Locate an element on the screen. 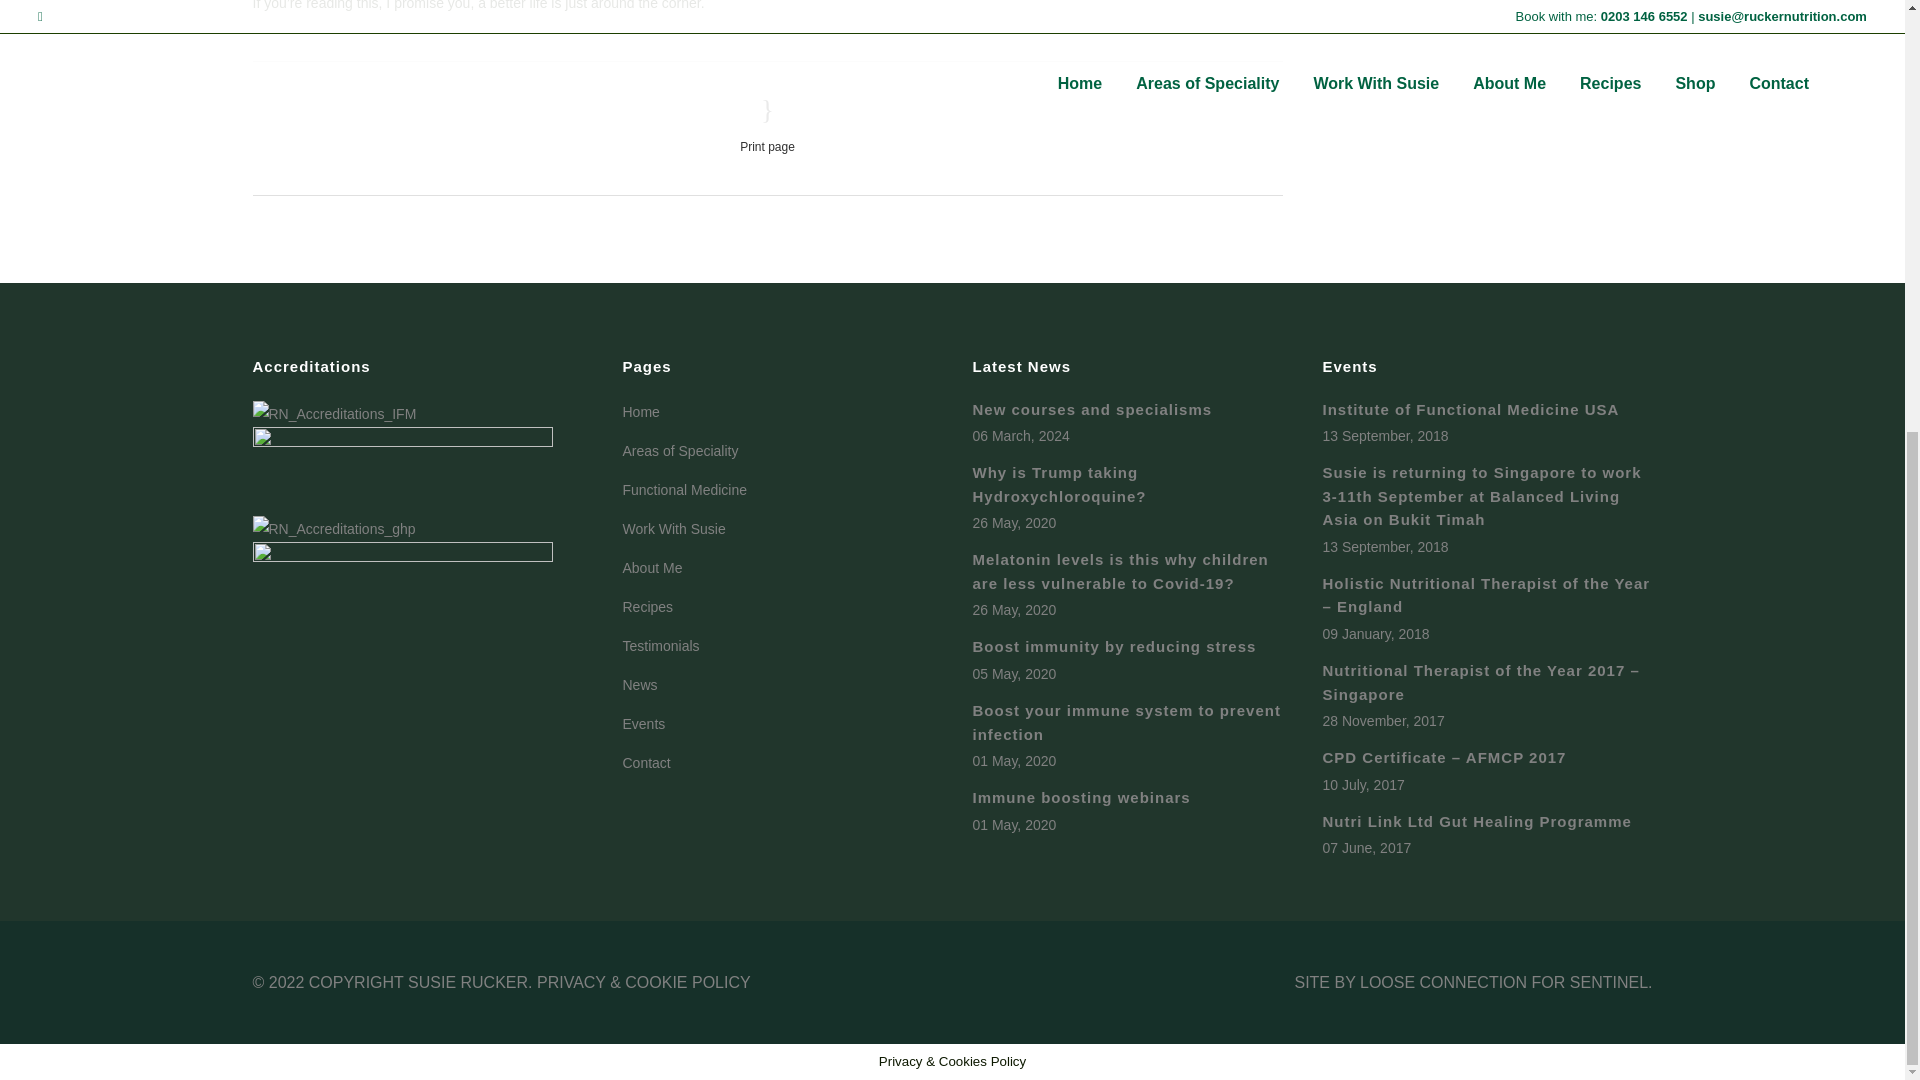  Testimonials is located at coordinates (782, 646).